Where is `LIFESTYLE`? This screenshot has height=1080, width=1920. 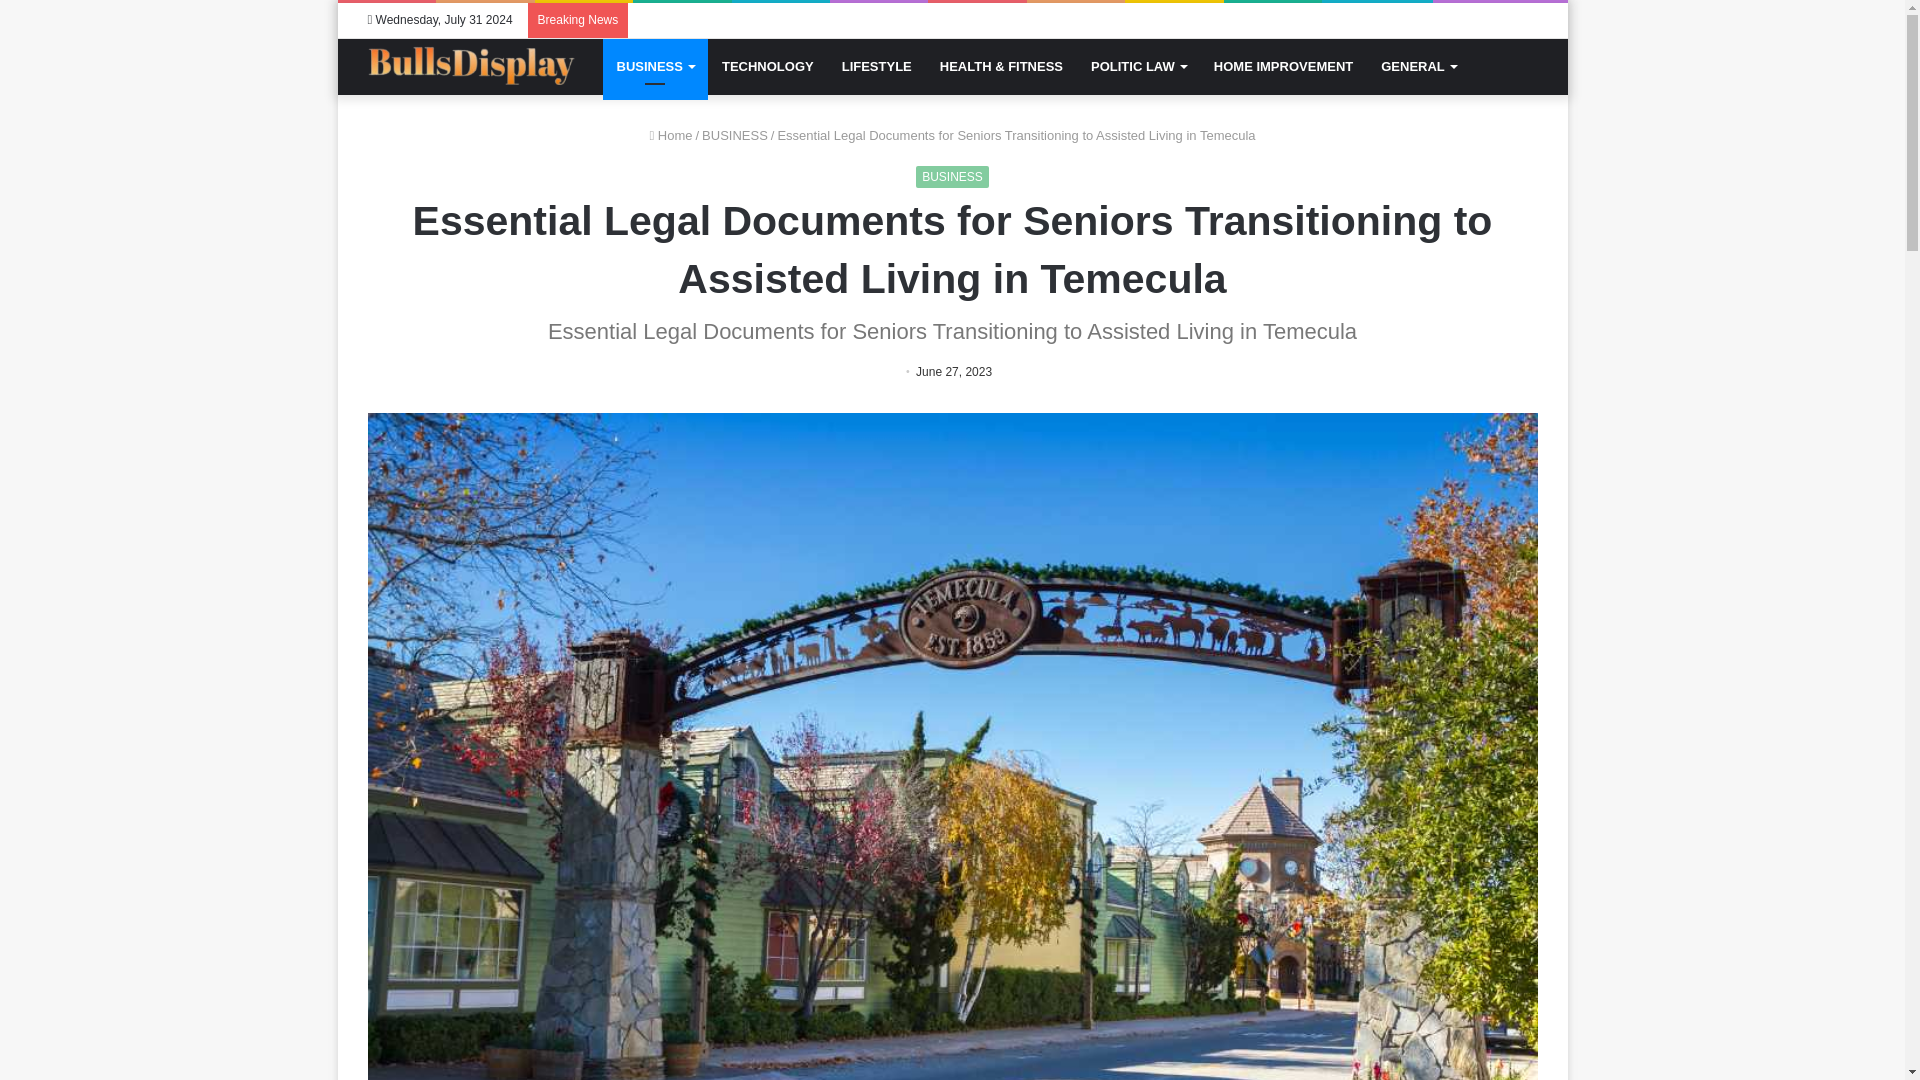 LIFESTYLE is located at coordinates (876, 66).